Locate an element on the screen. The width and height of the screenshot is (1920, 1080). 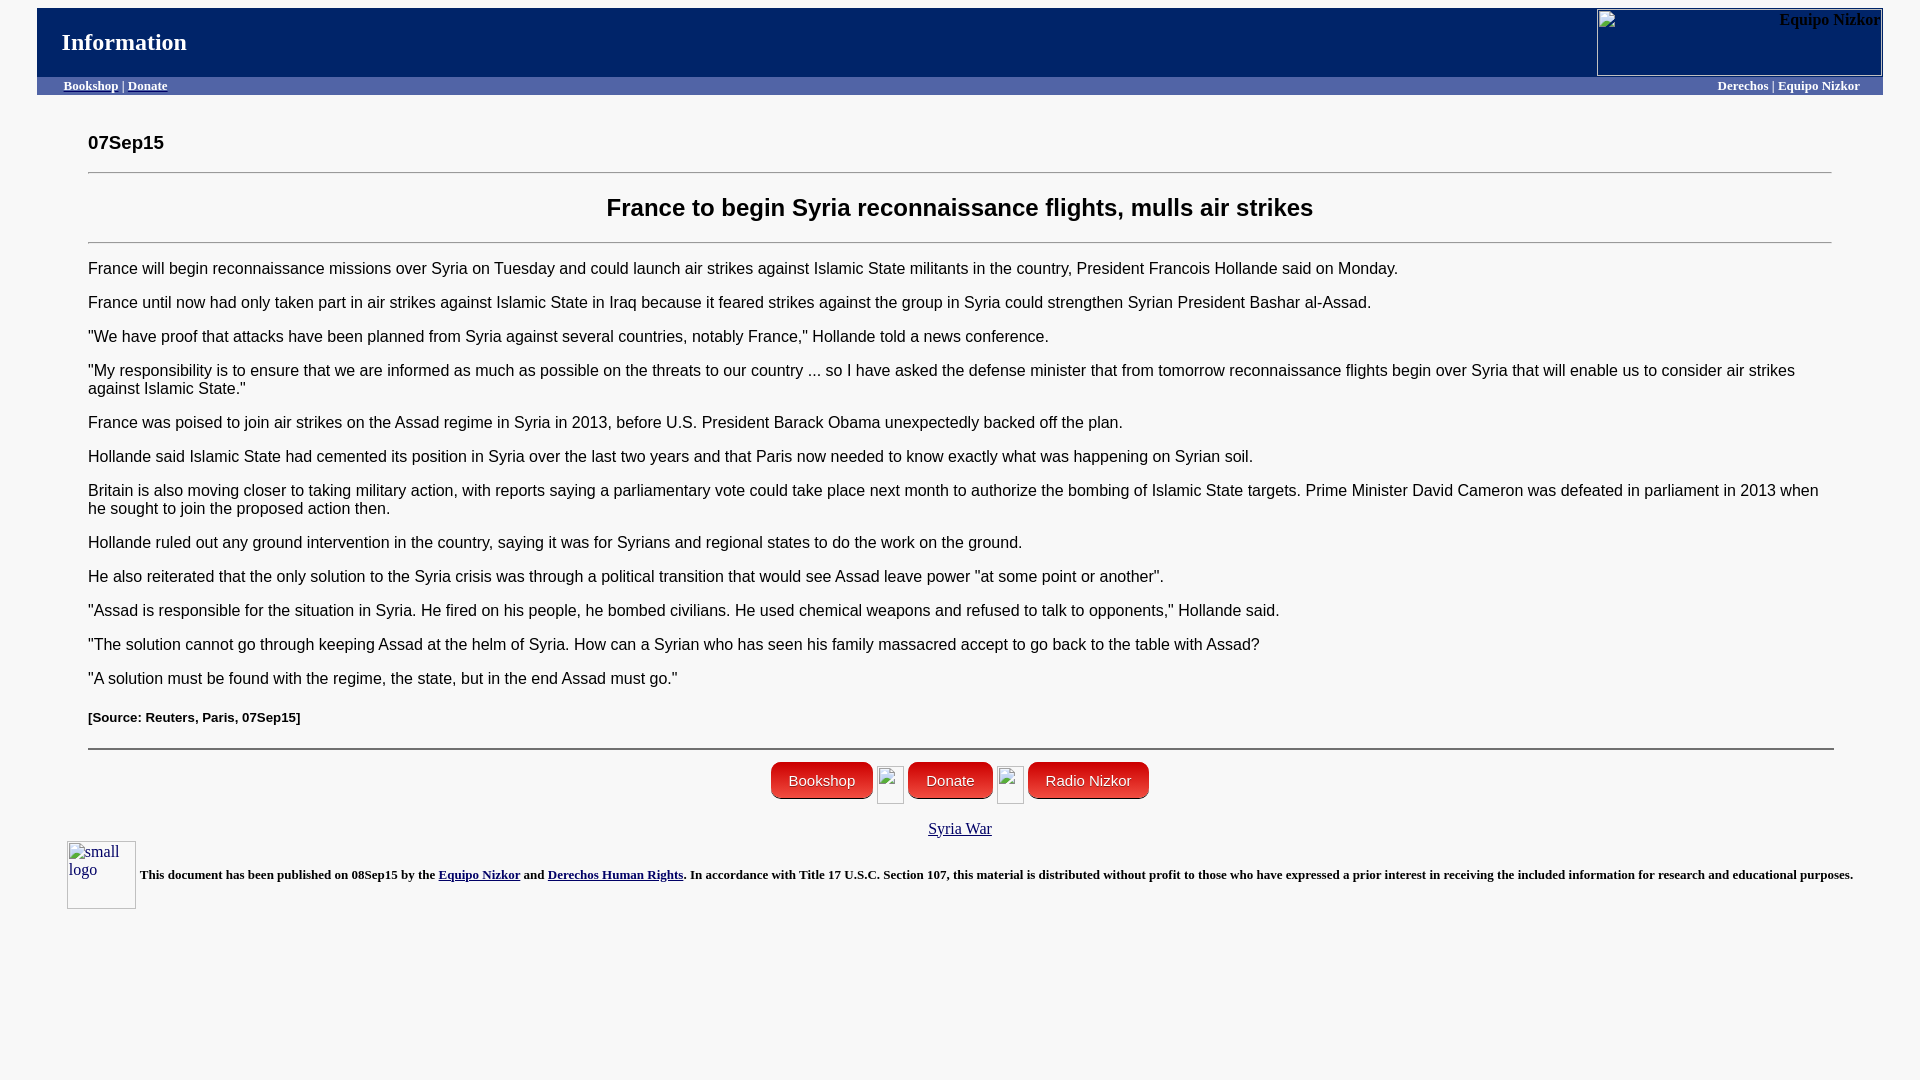
Derechos Human Rights is located at coordinates (615, 874).